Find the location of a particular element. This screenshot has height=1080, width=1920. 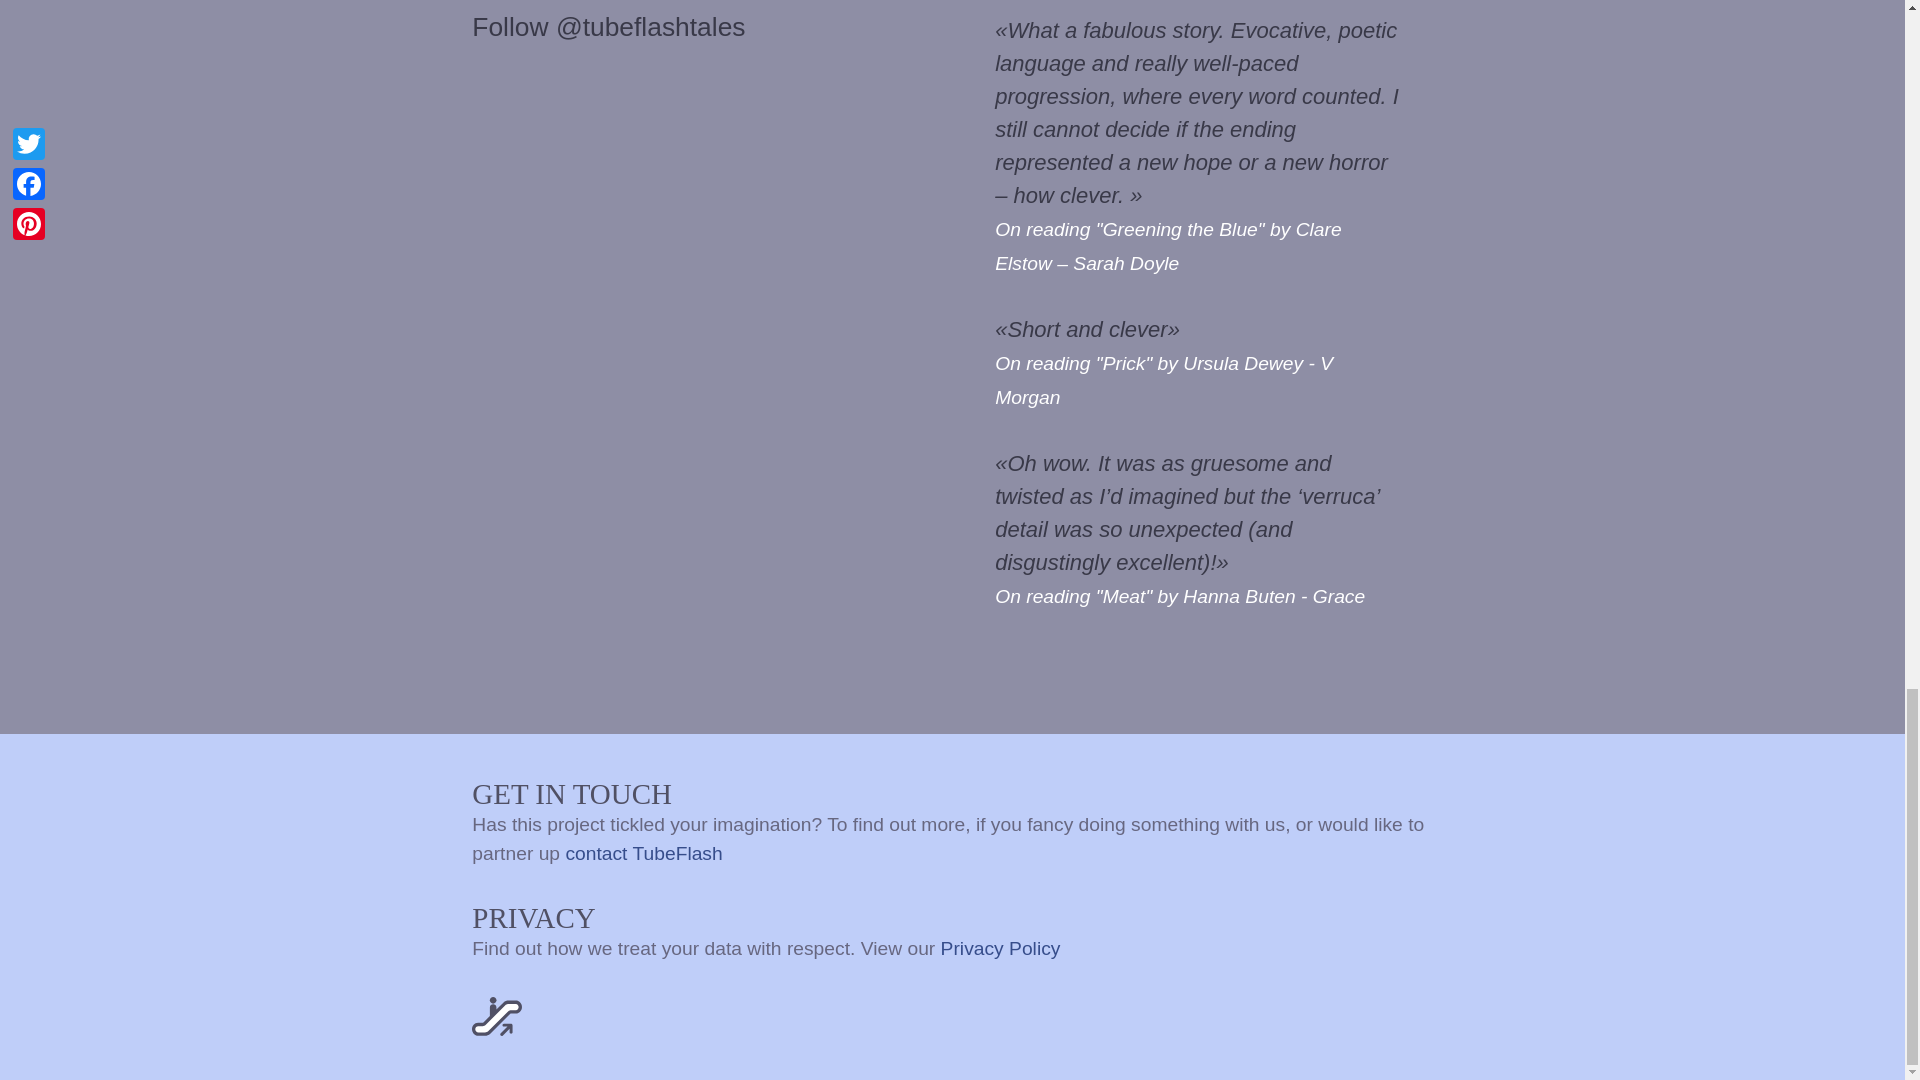

contact TubeFlash is located at coordinates (644, 852).